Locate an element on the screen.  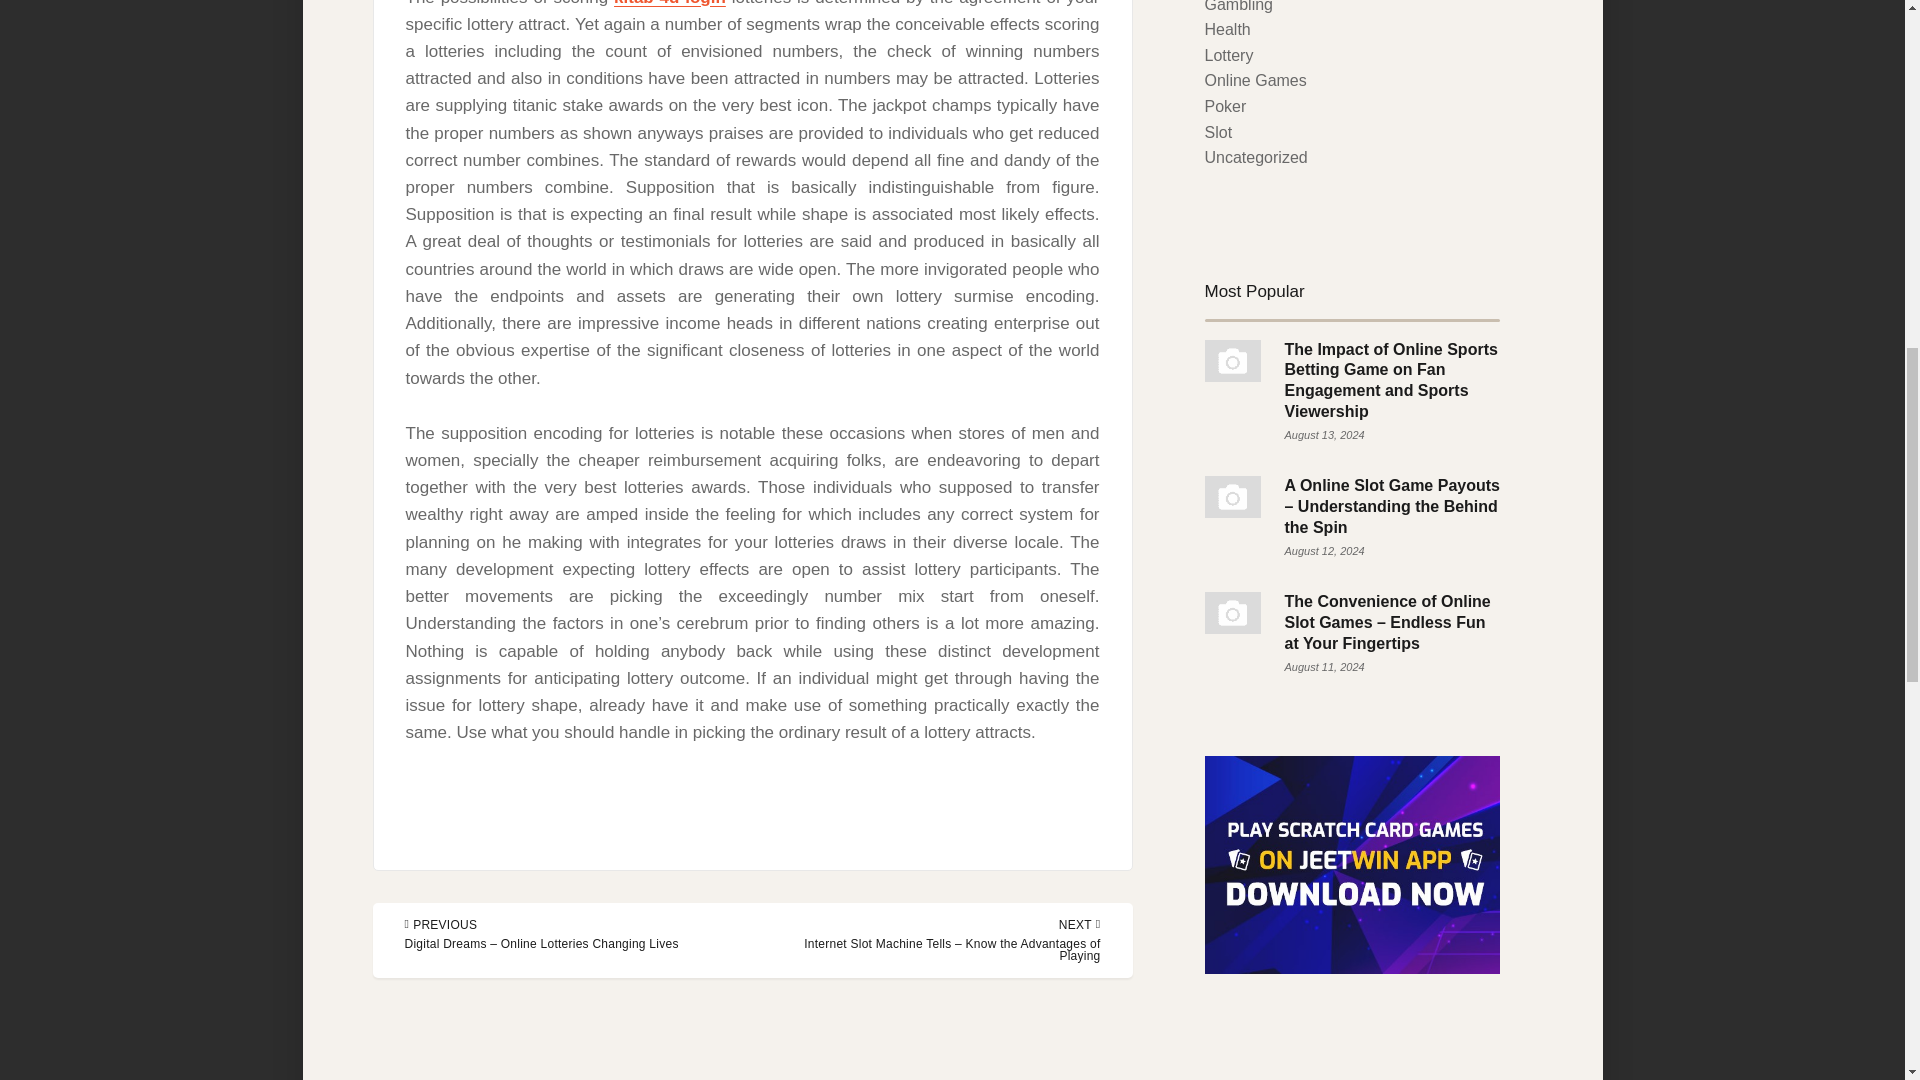
Gambling is located at coordinates (1237, 6).